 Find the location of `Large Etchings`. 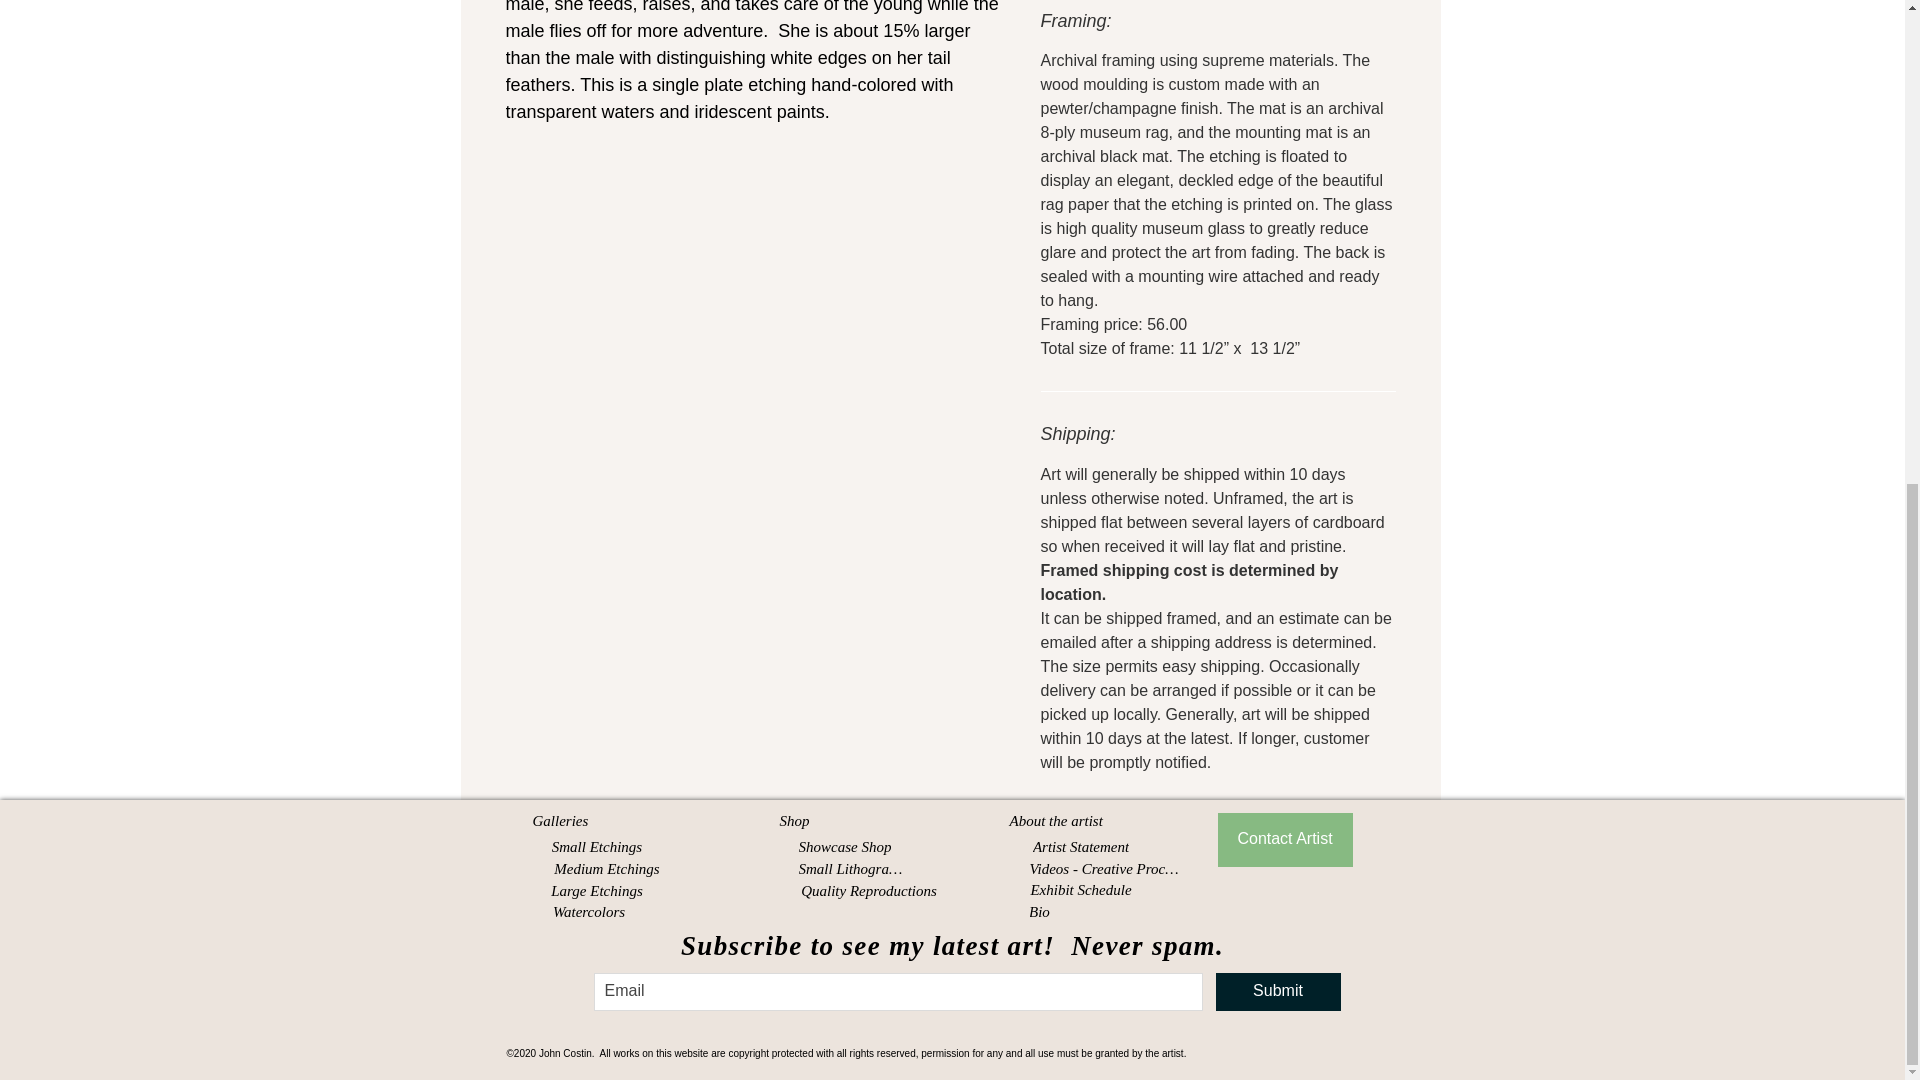

Large Etchings is located at coordinates (597, 891).